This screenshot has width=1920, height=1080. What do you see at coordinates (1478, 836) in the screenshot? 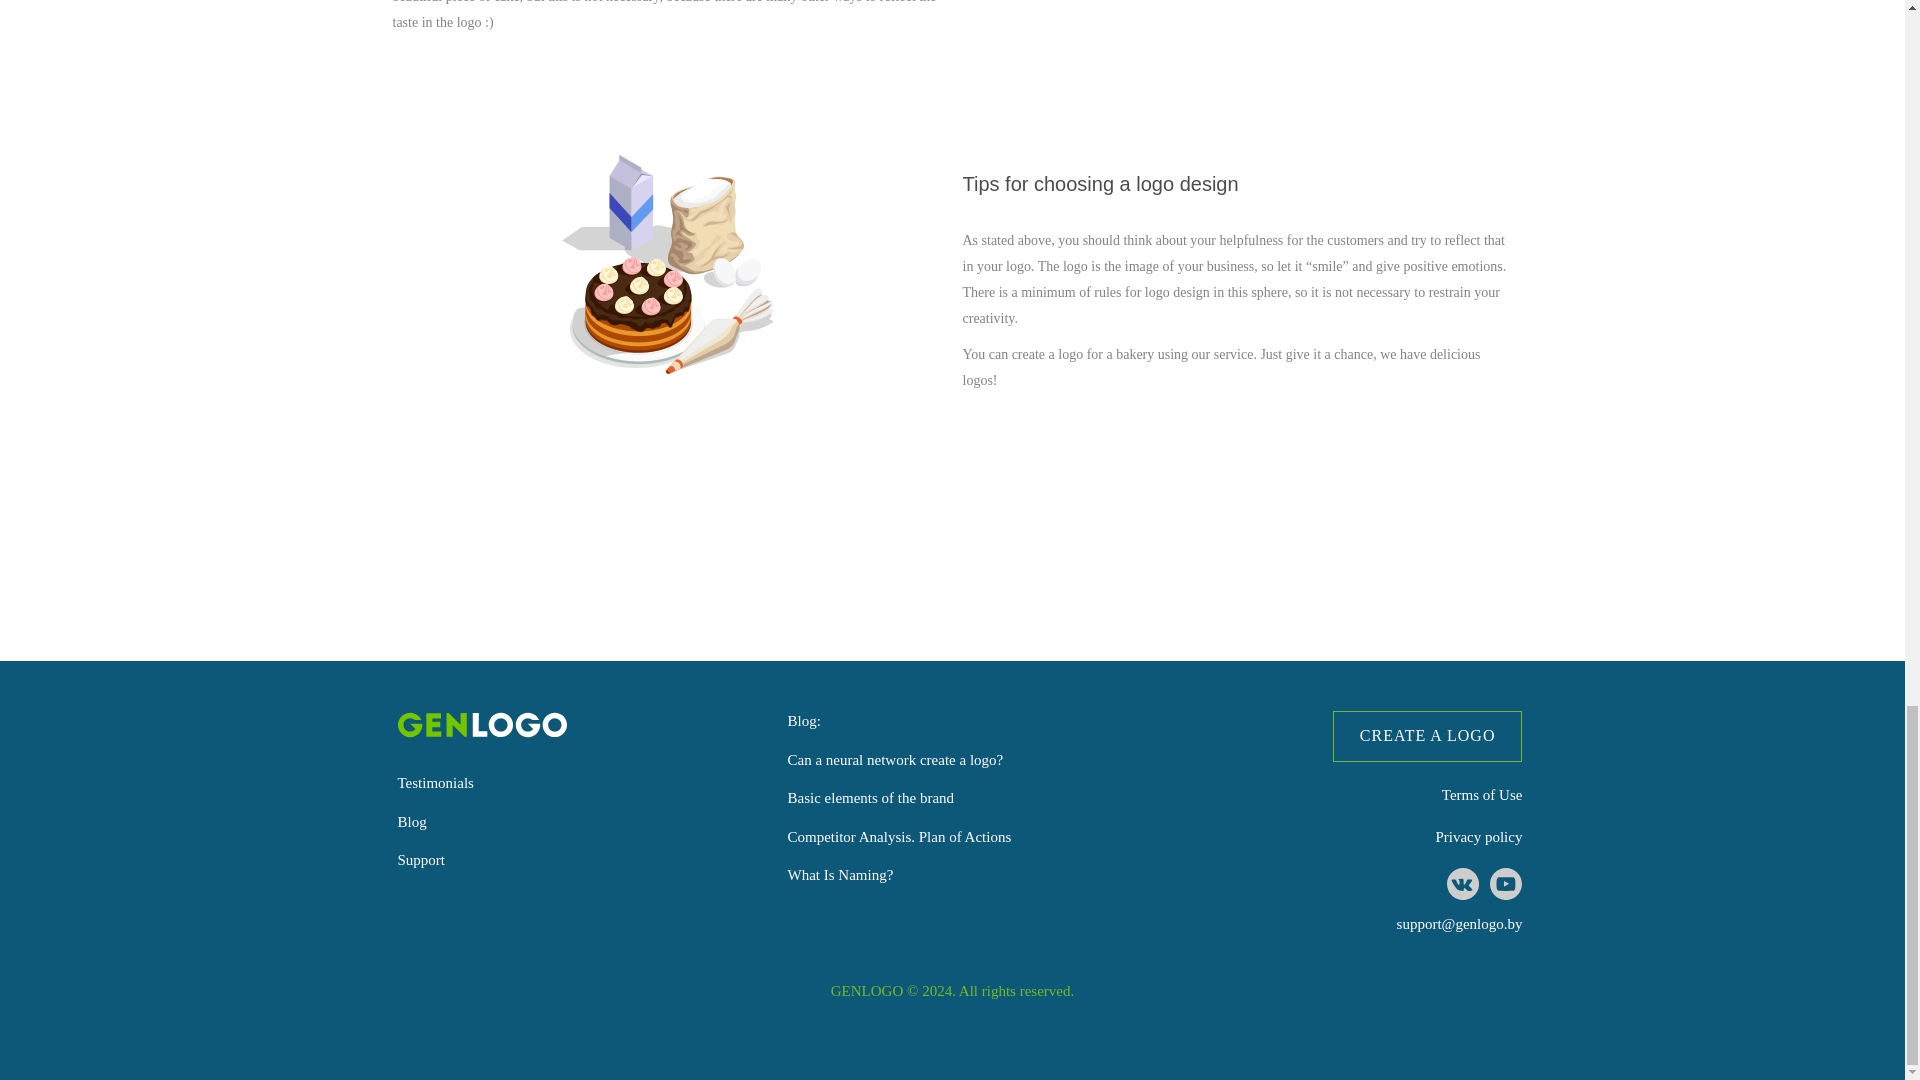
I see `Privacy policy` at bounding box center [1478, 836].